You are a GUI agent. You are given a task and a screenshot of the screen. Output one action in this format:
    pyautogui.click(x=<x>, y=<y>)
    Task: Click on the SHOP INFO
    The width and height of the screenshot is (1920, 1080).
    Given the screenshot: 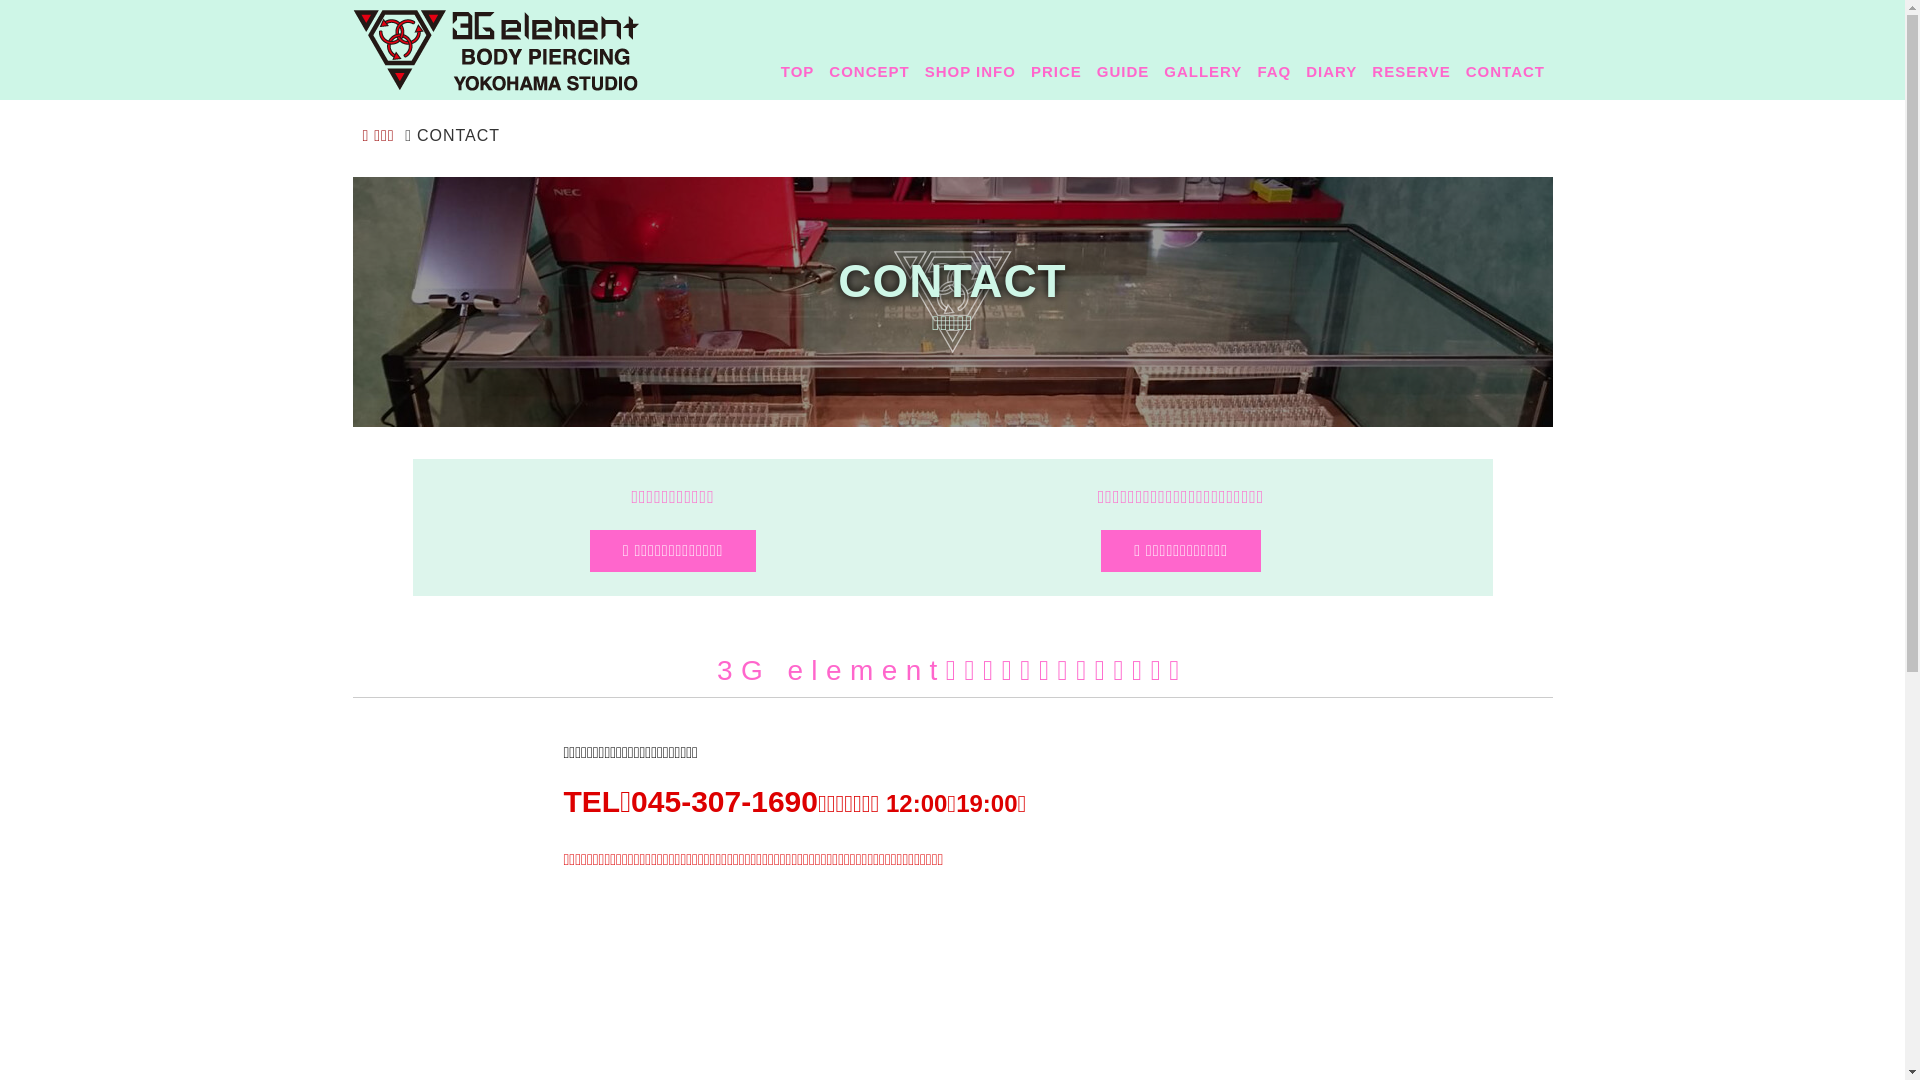 What is the action you would take?
    pyautogui.click(x=970, y=71)
    